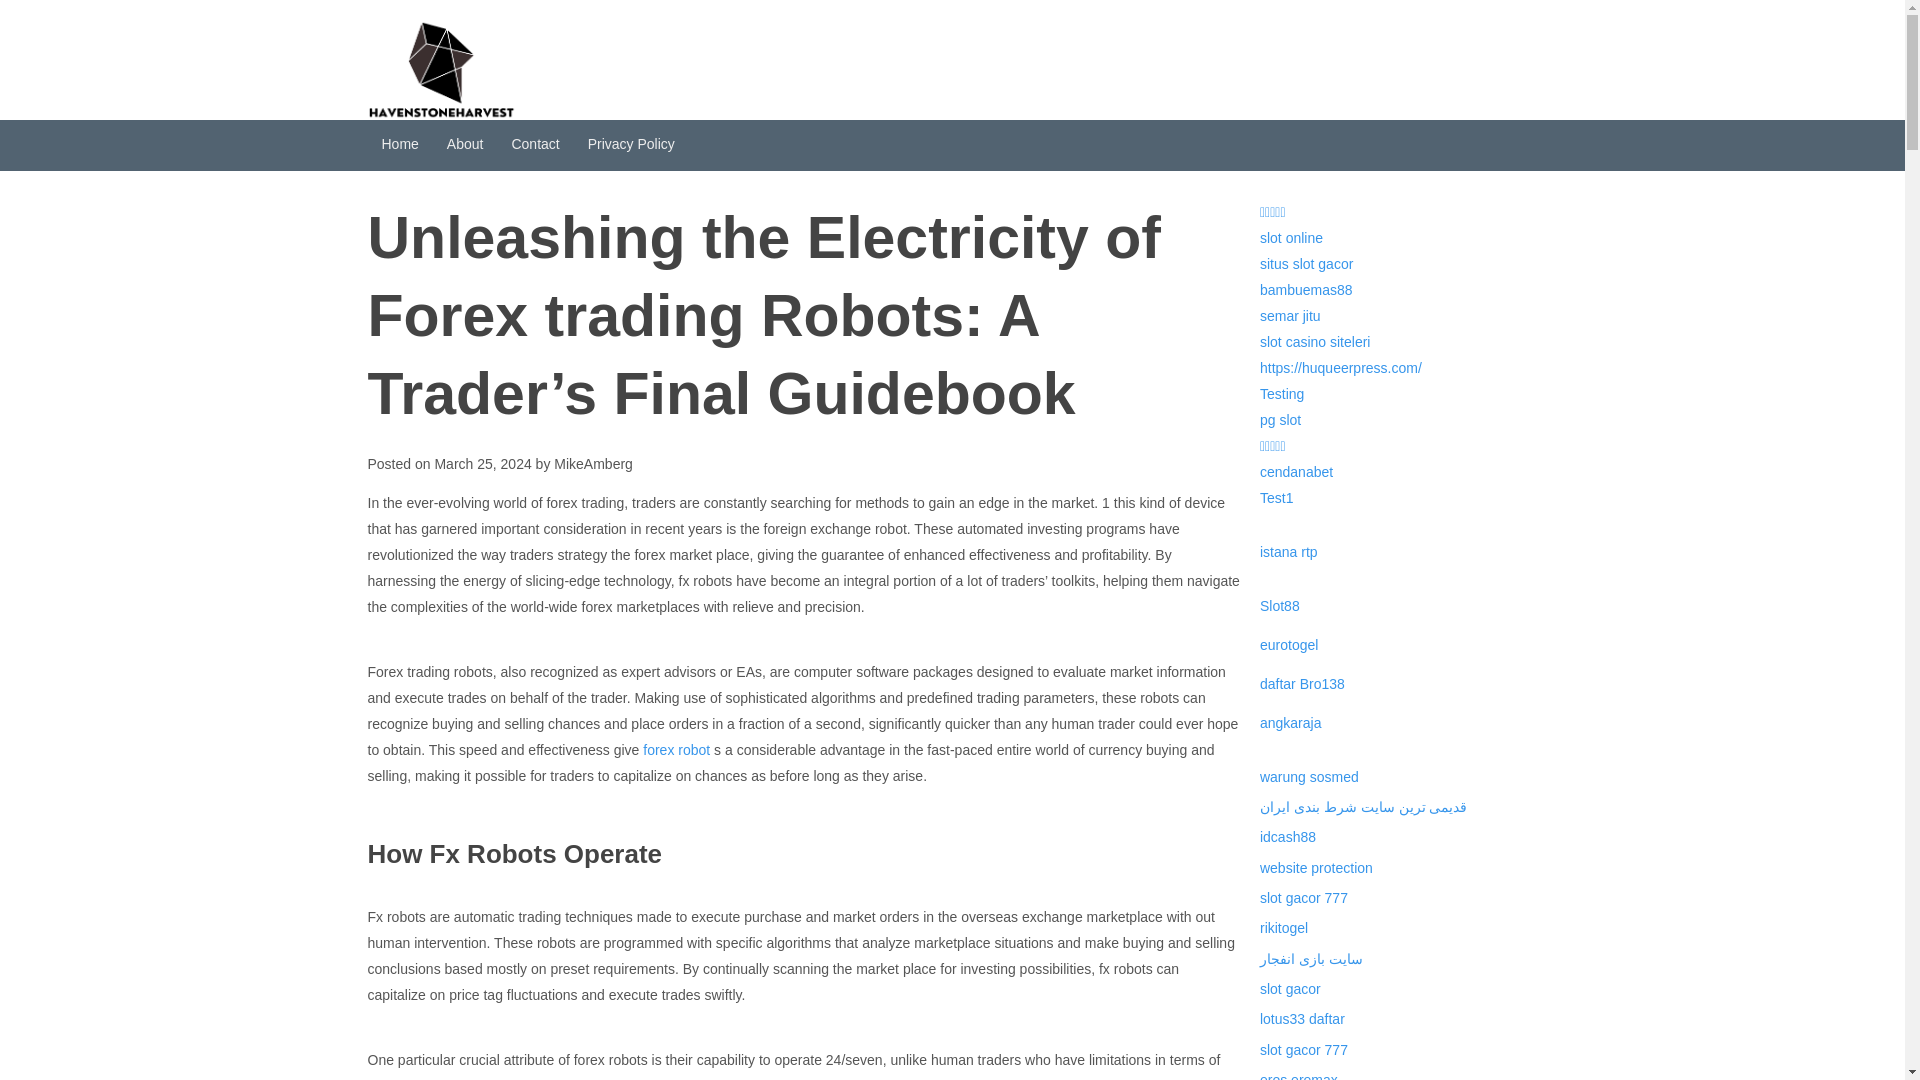 Image resolution: width=1920 pixels, height=1080 pixels. Describe the element at coordinates (1306, 264) in the screenshot. I see `situs slot gacor` at that location.